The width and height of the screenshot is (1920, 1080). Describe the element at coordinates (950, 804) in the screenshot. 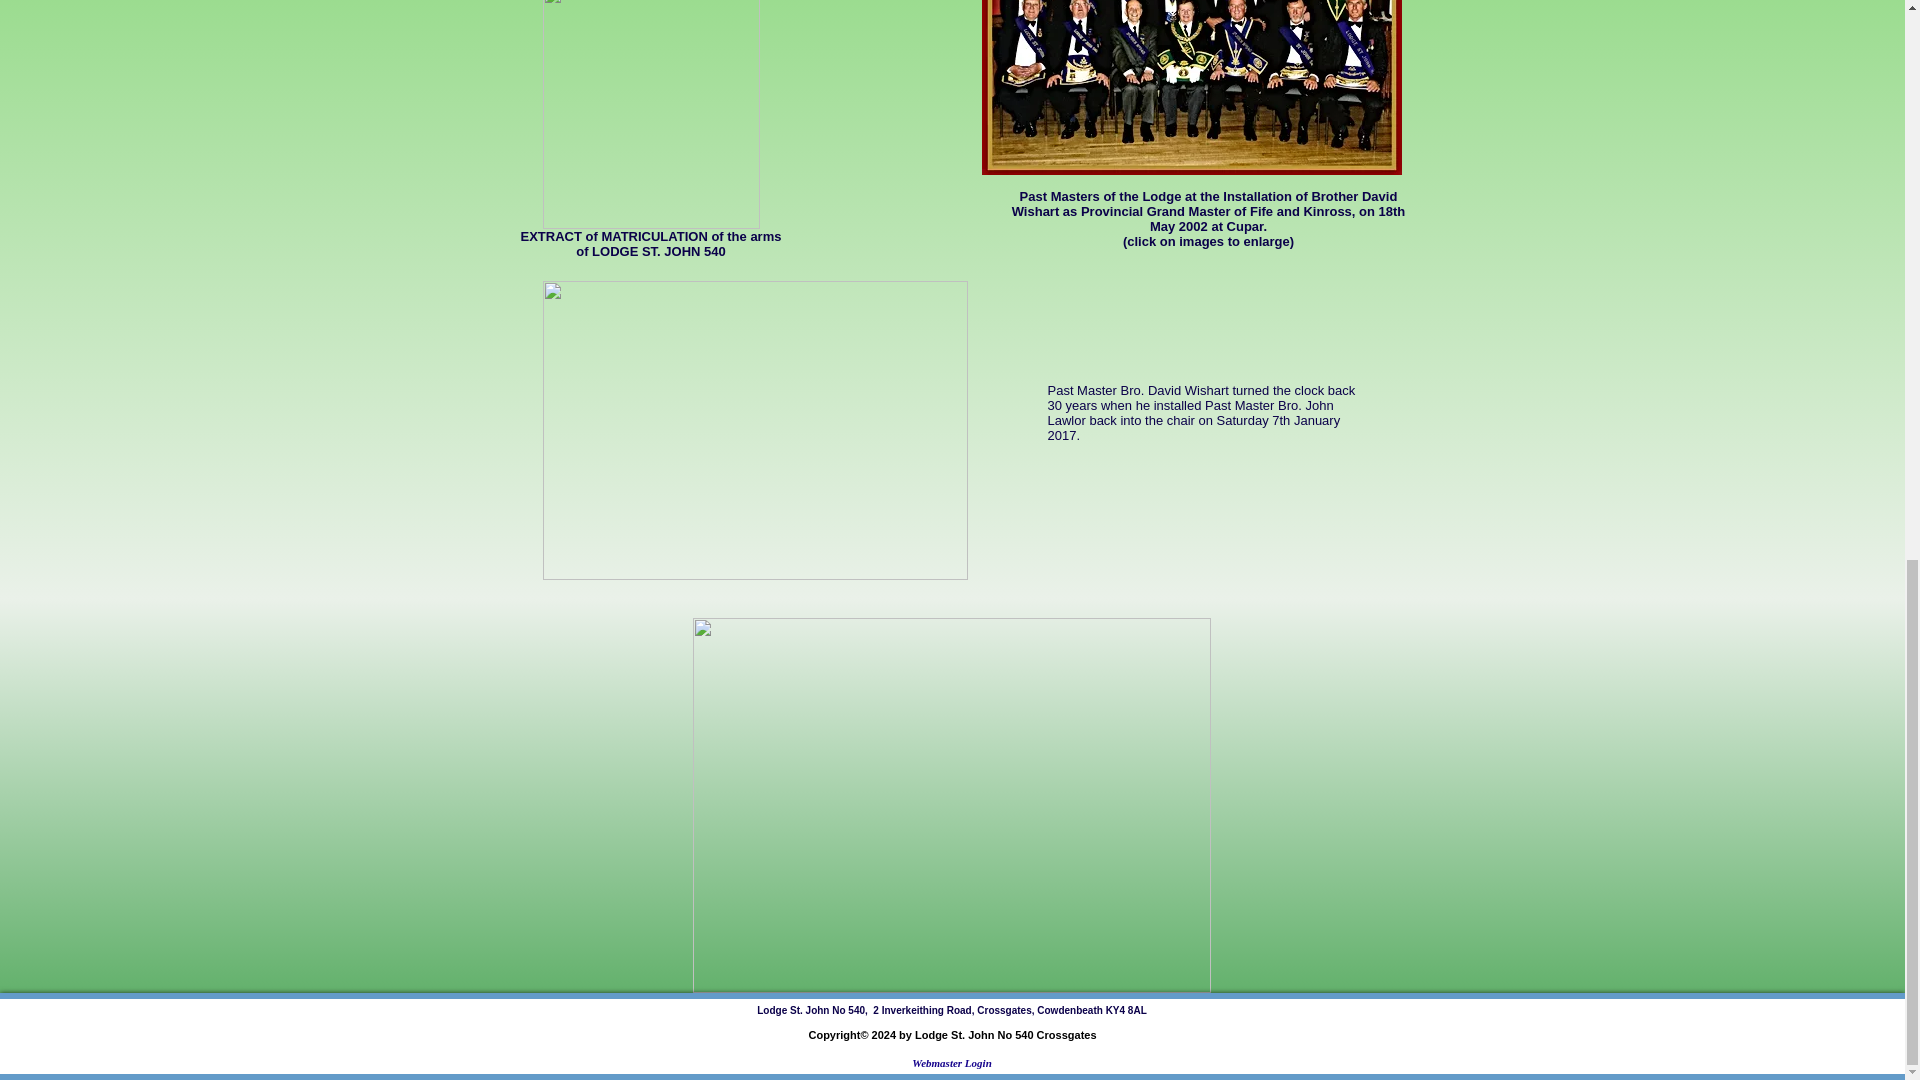

I see `1973 - 1974.jpg` at that location.